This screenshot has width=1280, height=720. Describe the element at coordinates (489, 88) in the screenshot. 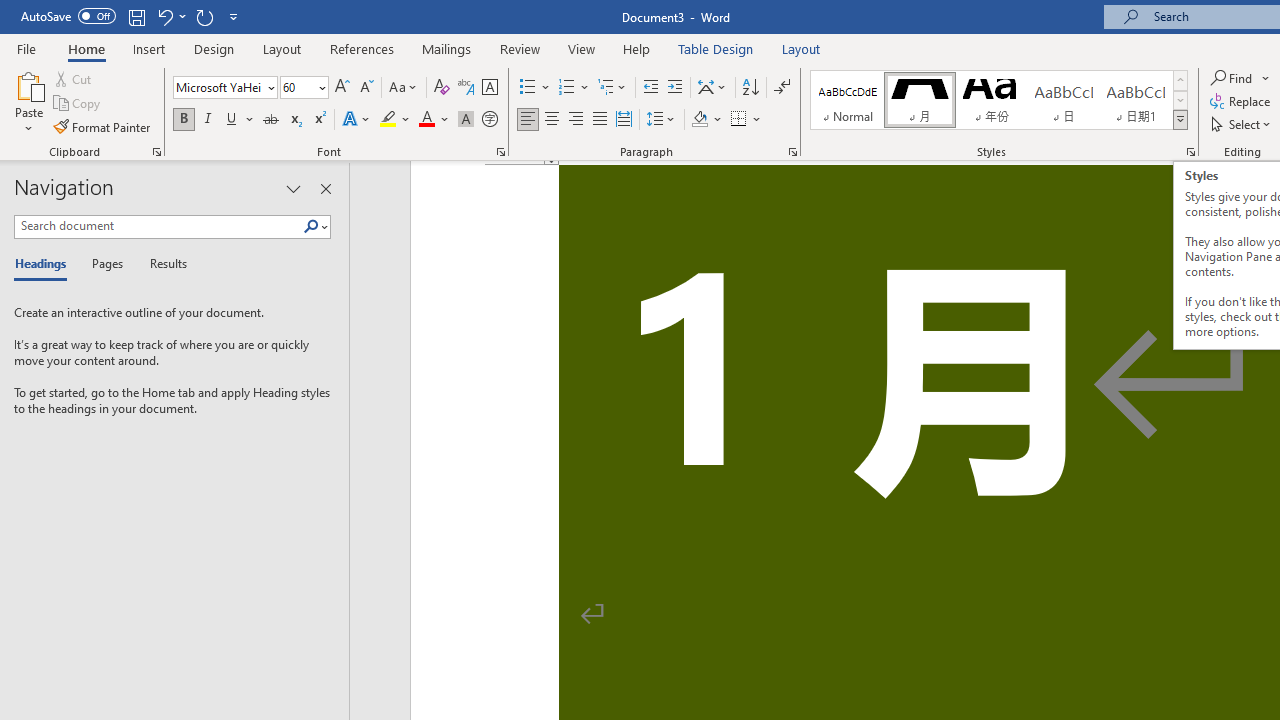

I see `Character Border` at that location.